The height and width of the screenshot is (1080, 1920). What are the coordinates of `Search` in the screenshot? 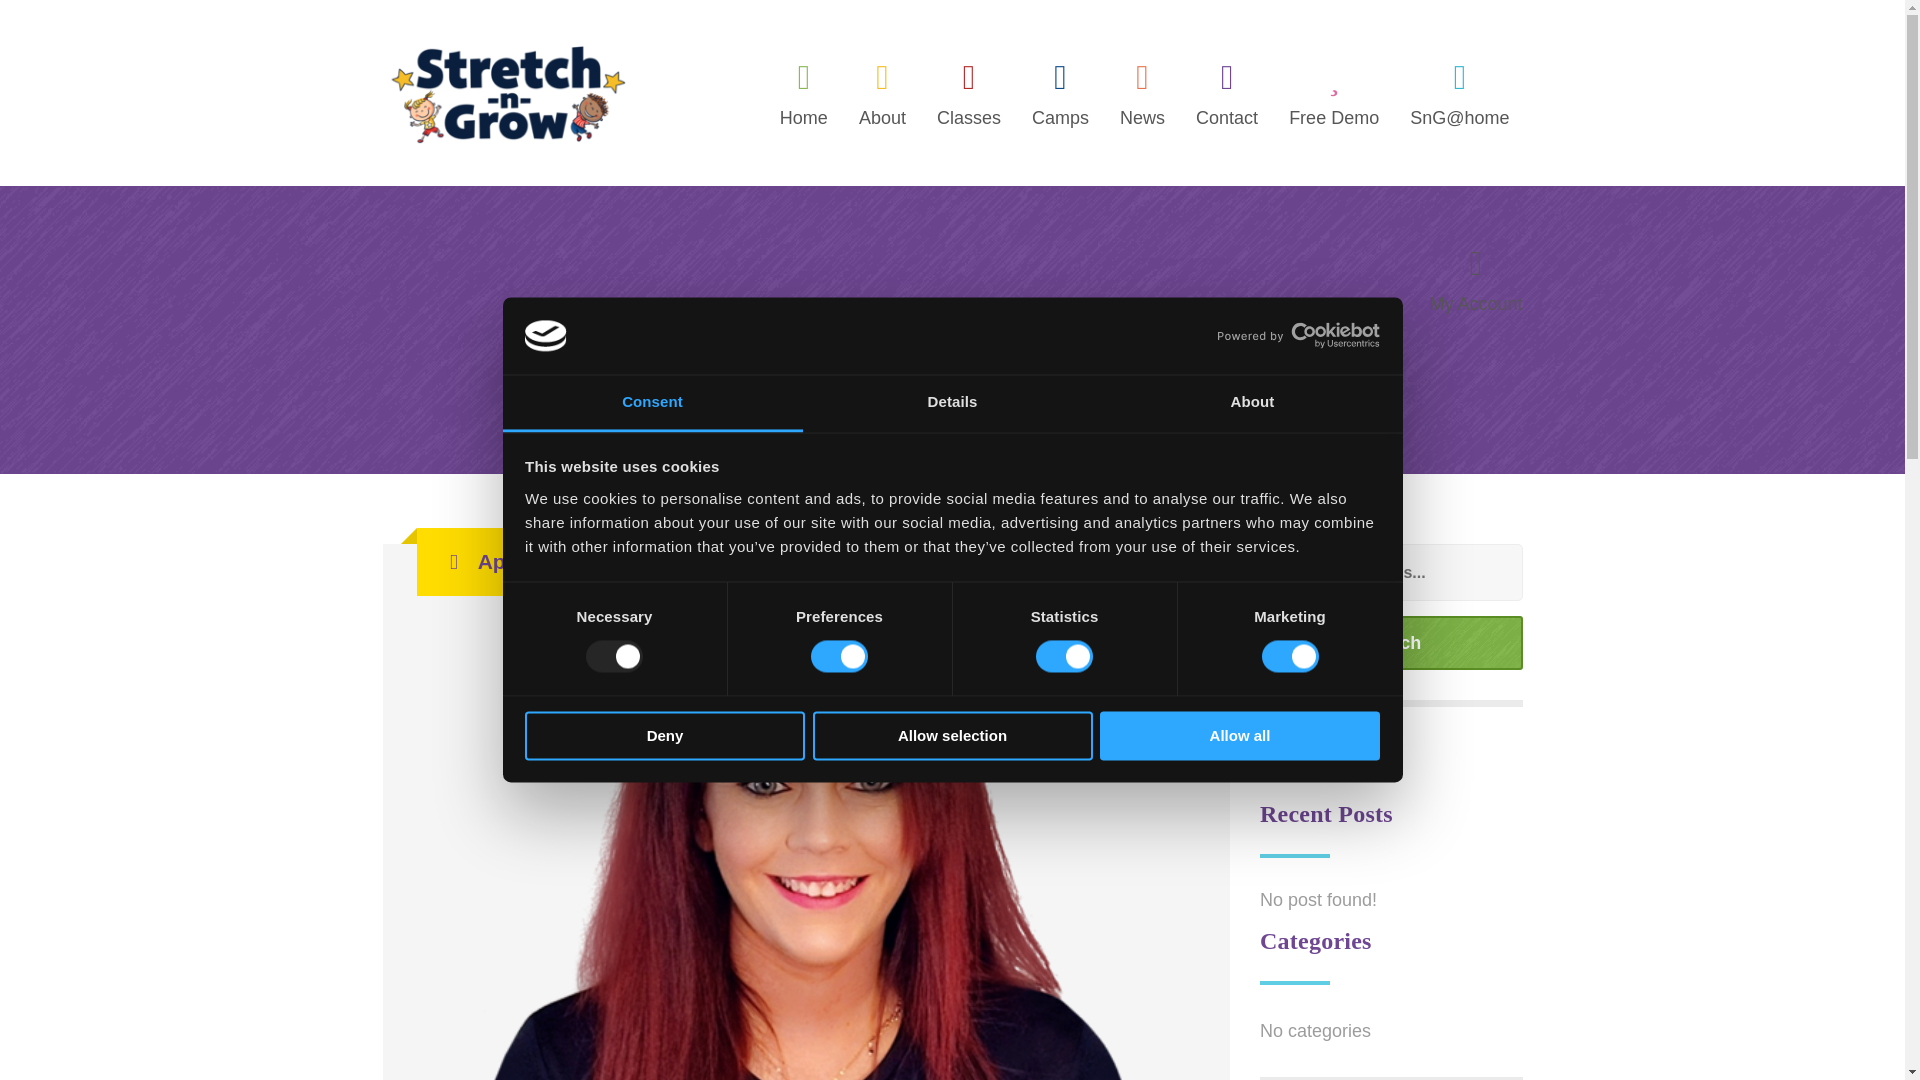 It's located at (1390, 642).